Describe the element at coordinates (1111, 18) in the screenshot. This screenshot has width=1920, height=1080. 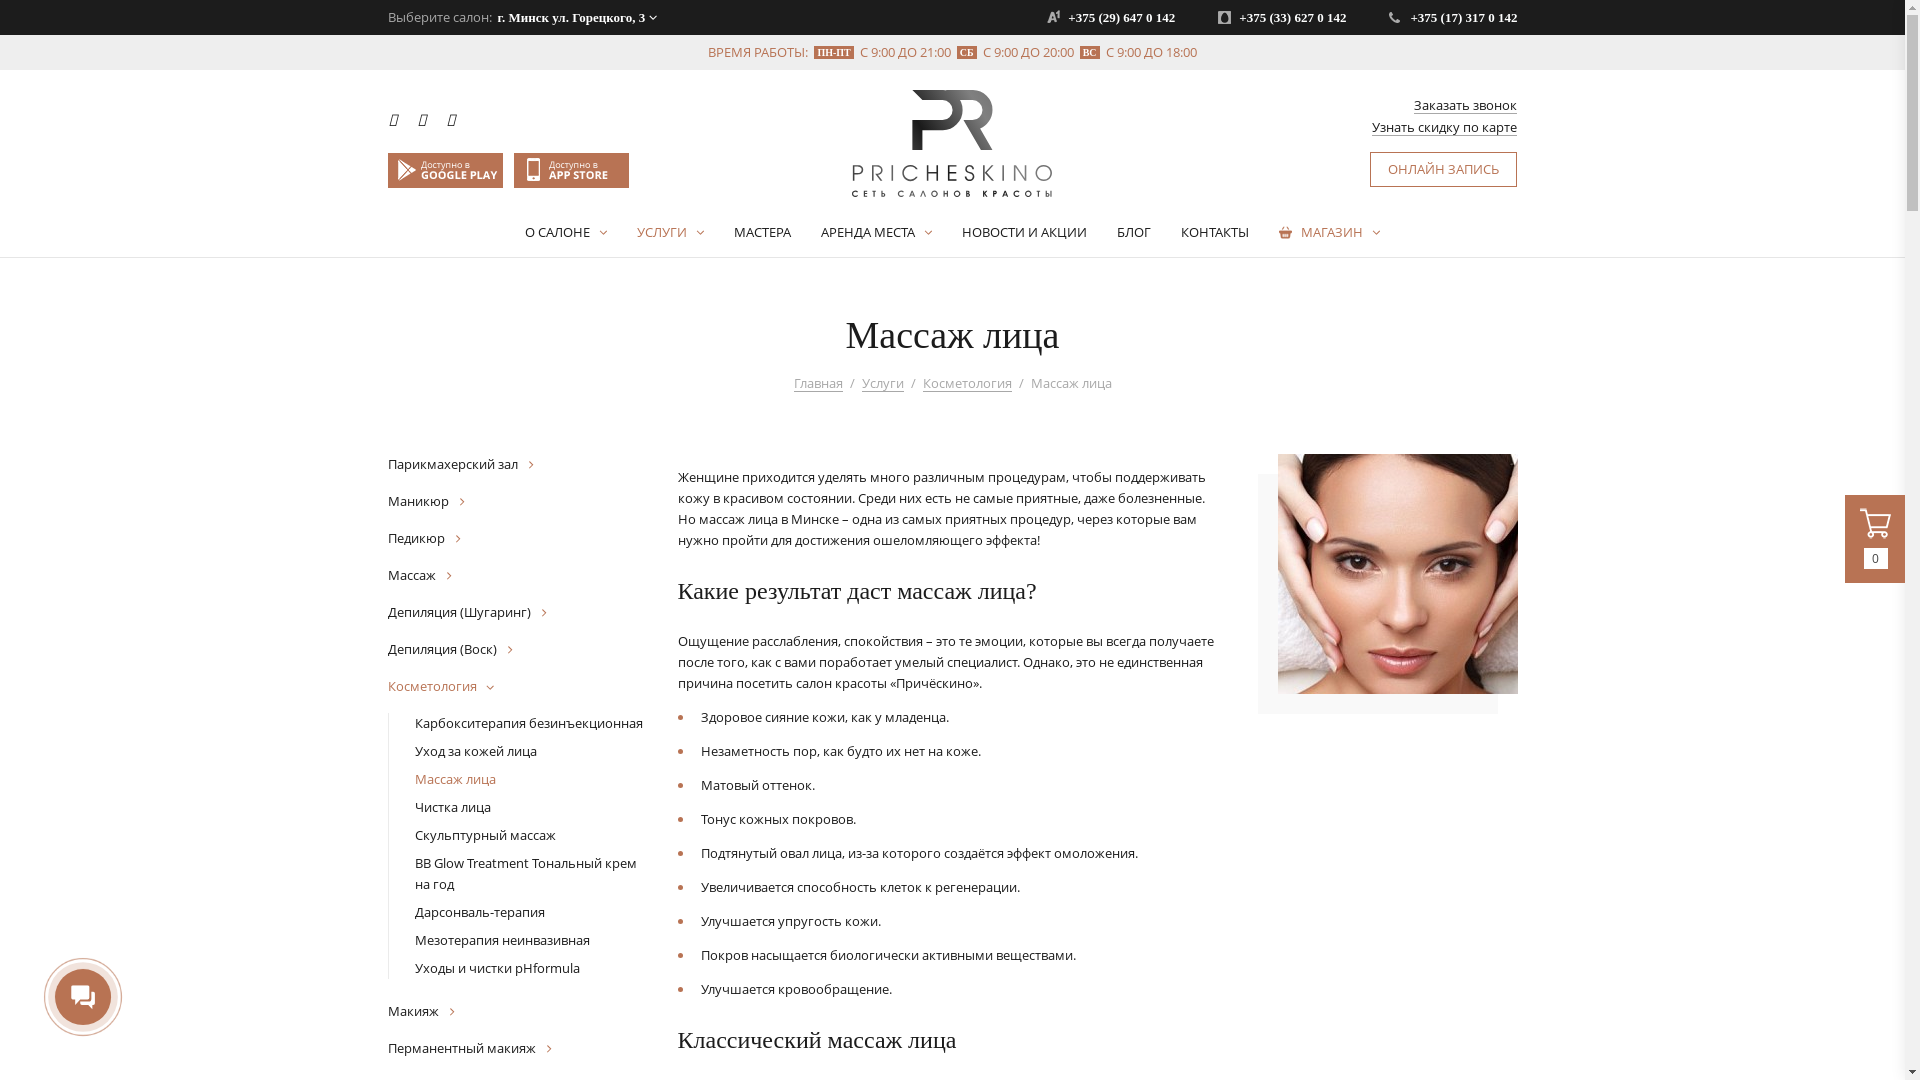
I see `+375 (29) 647 0 142` at that location.